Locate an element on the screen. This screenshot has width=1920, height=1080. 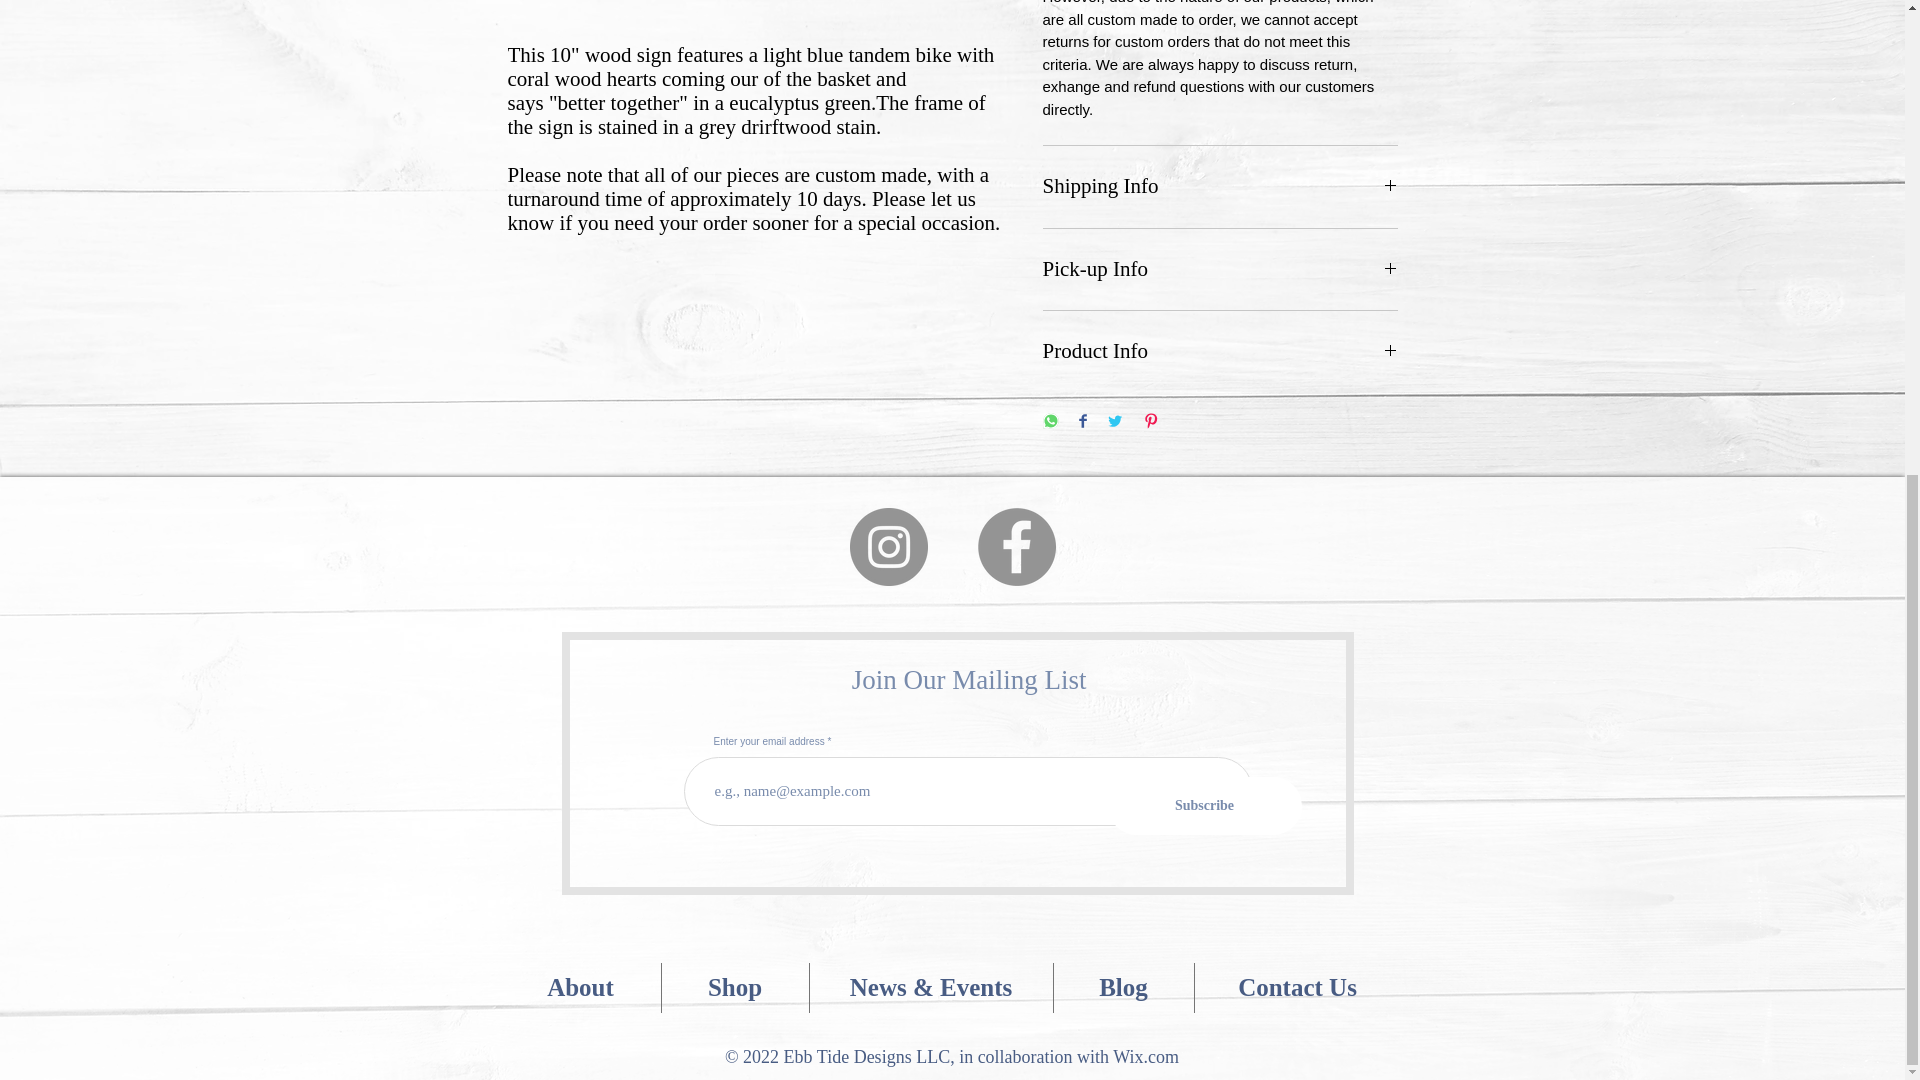
Subscribe is located at coordinates (1204, 805).